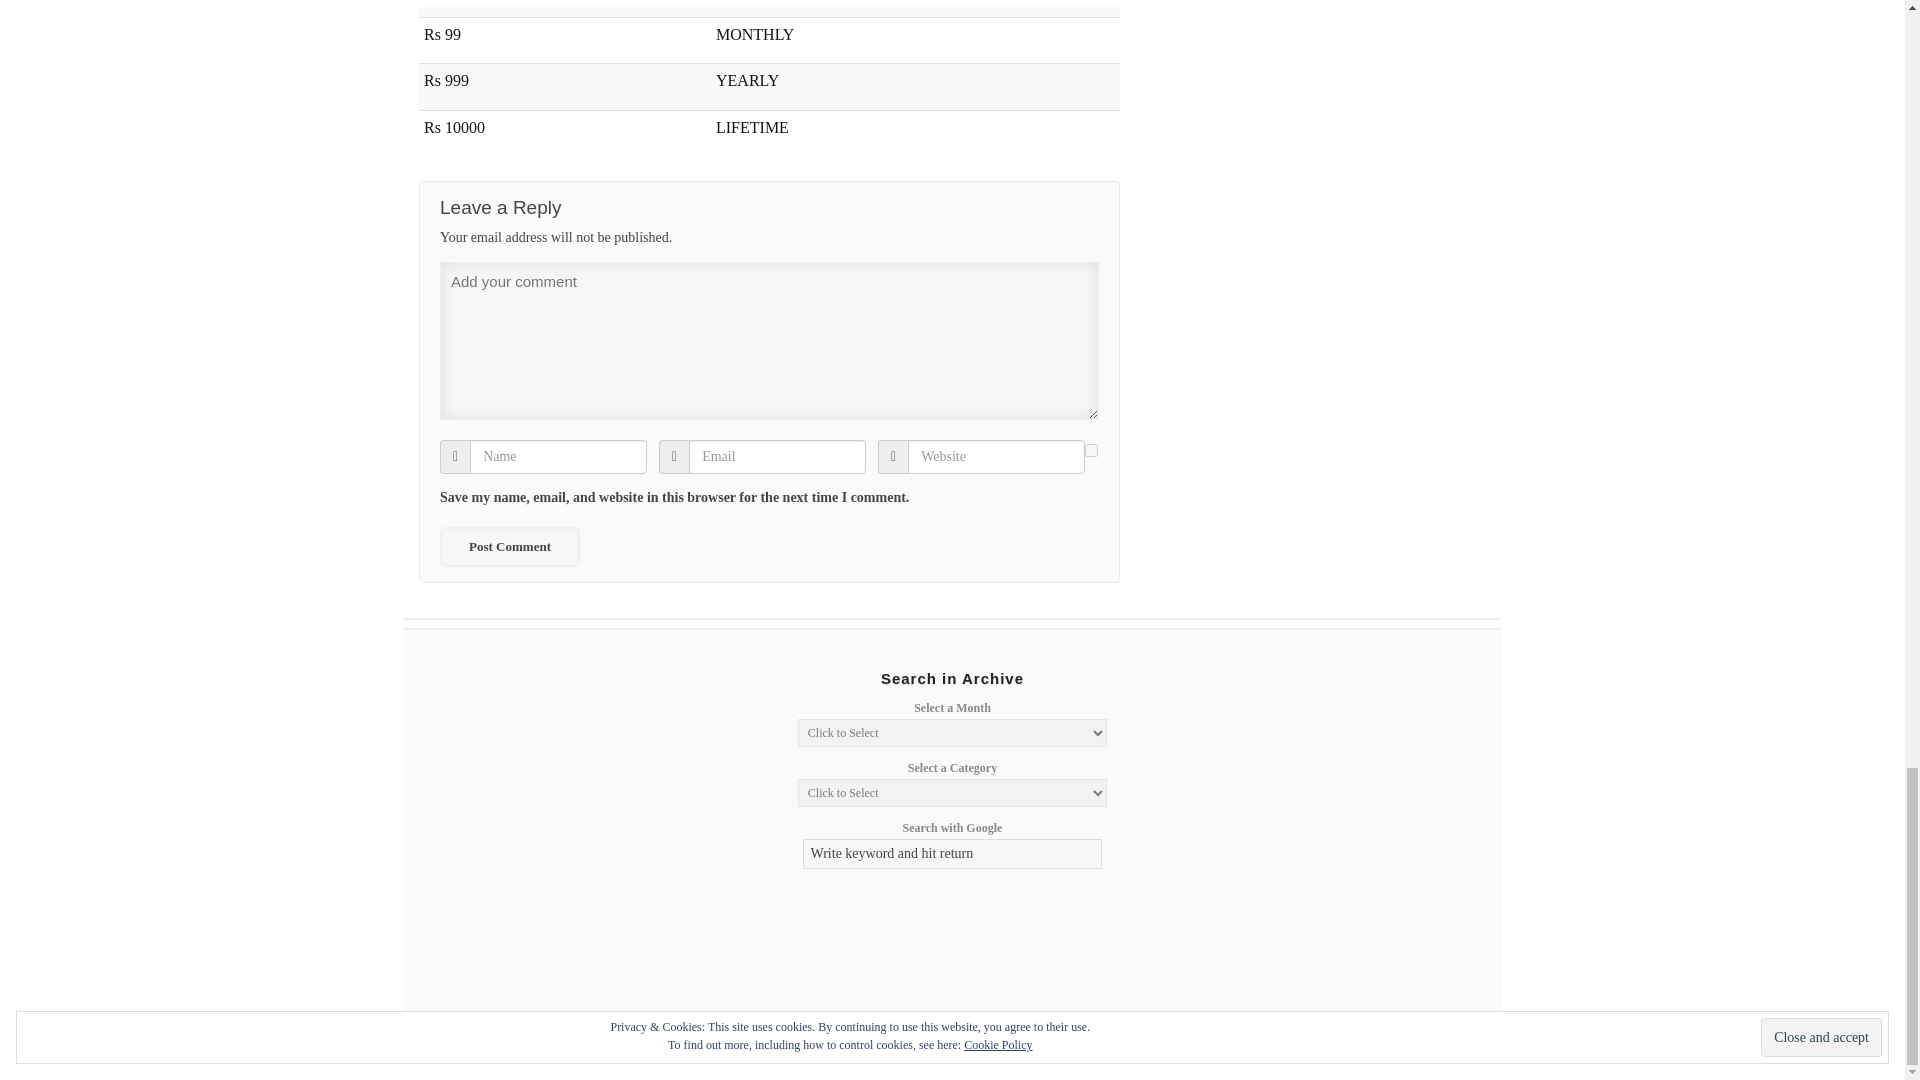  Describe the element at coordinates (504, 1042) in the screenshot. I see `Kashmir Reader` at that location.